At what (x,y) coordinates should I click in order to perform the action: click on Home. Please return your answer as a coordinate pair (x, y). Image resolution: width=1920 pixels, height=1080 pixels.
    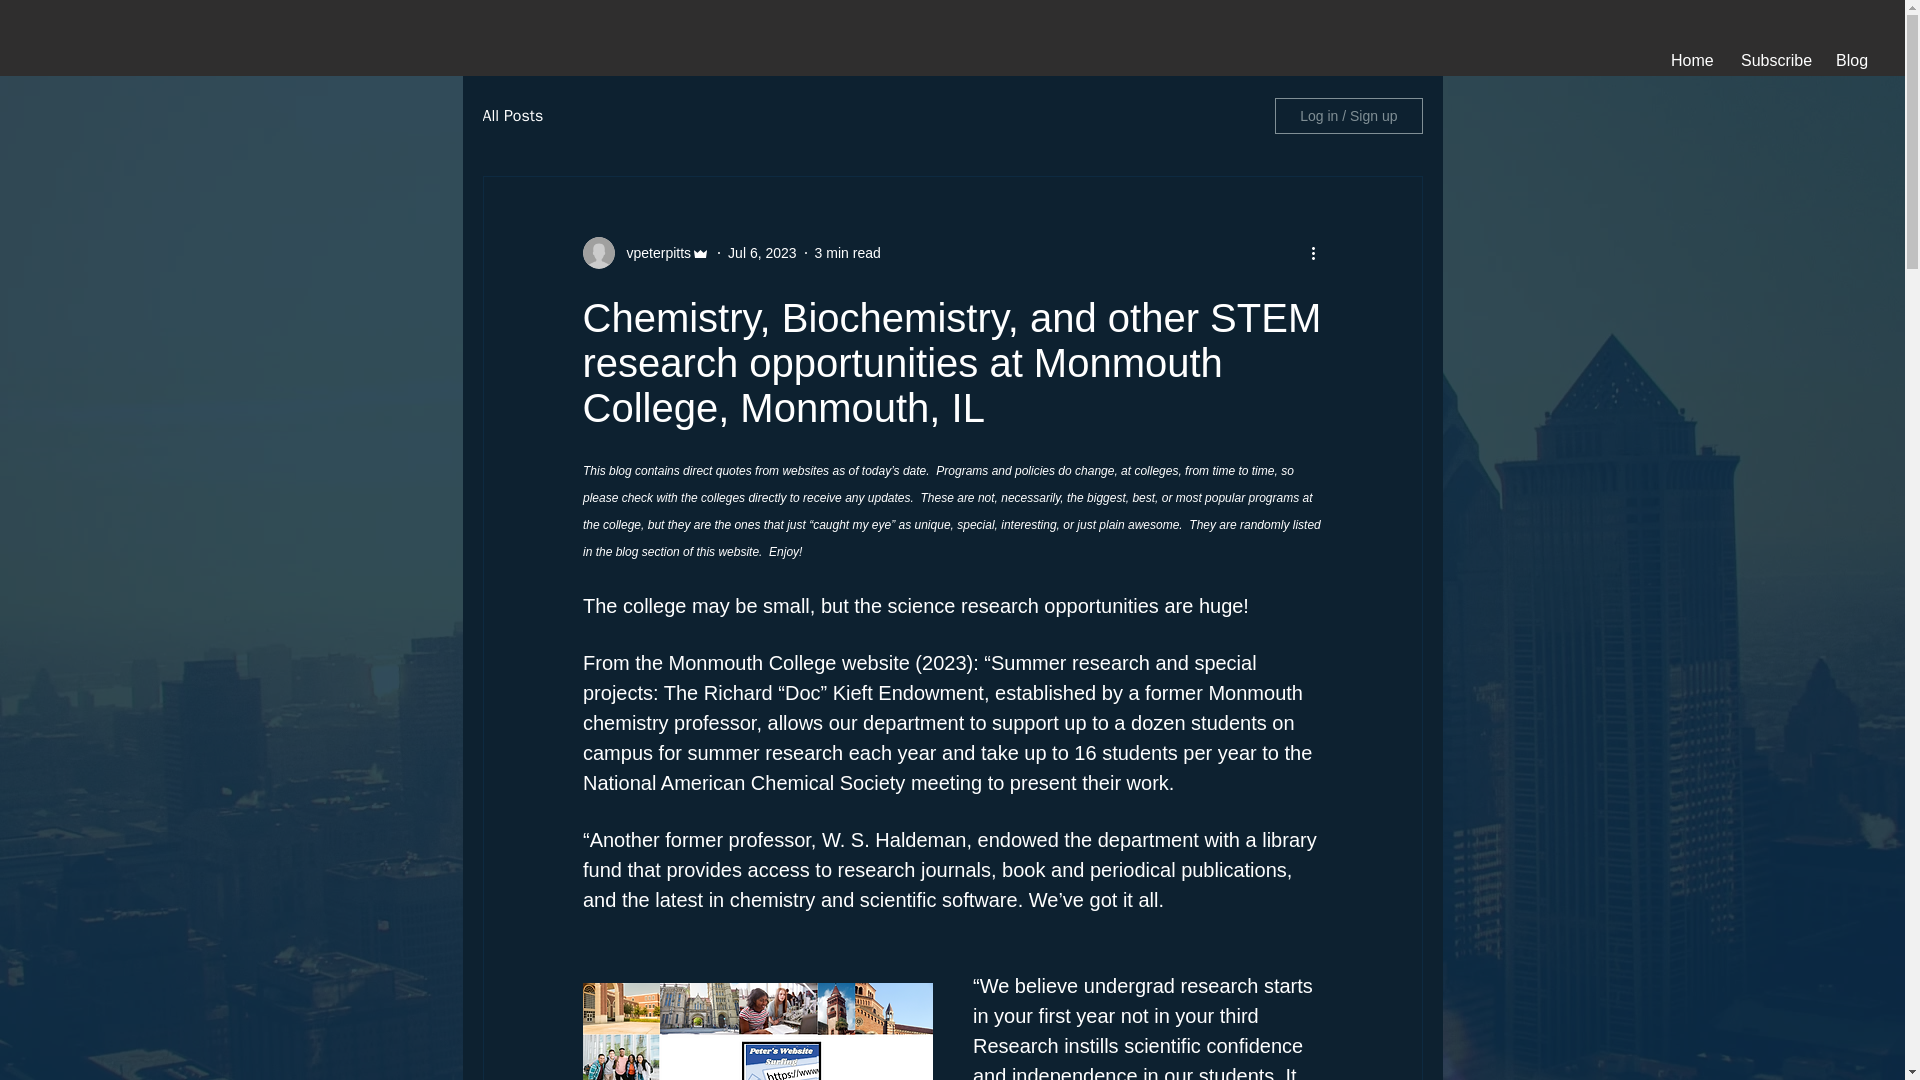
    Looking at the image, I should click on (1690, 60).